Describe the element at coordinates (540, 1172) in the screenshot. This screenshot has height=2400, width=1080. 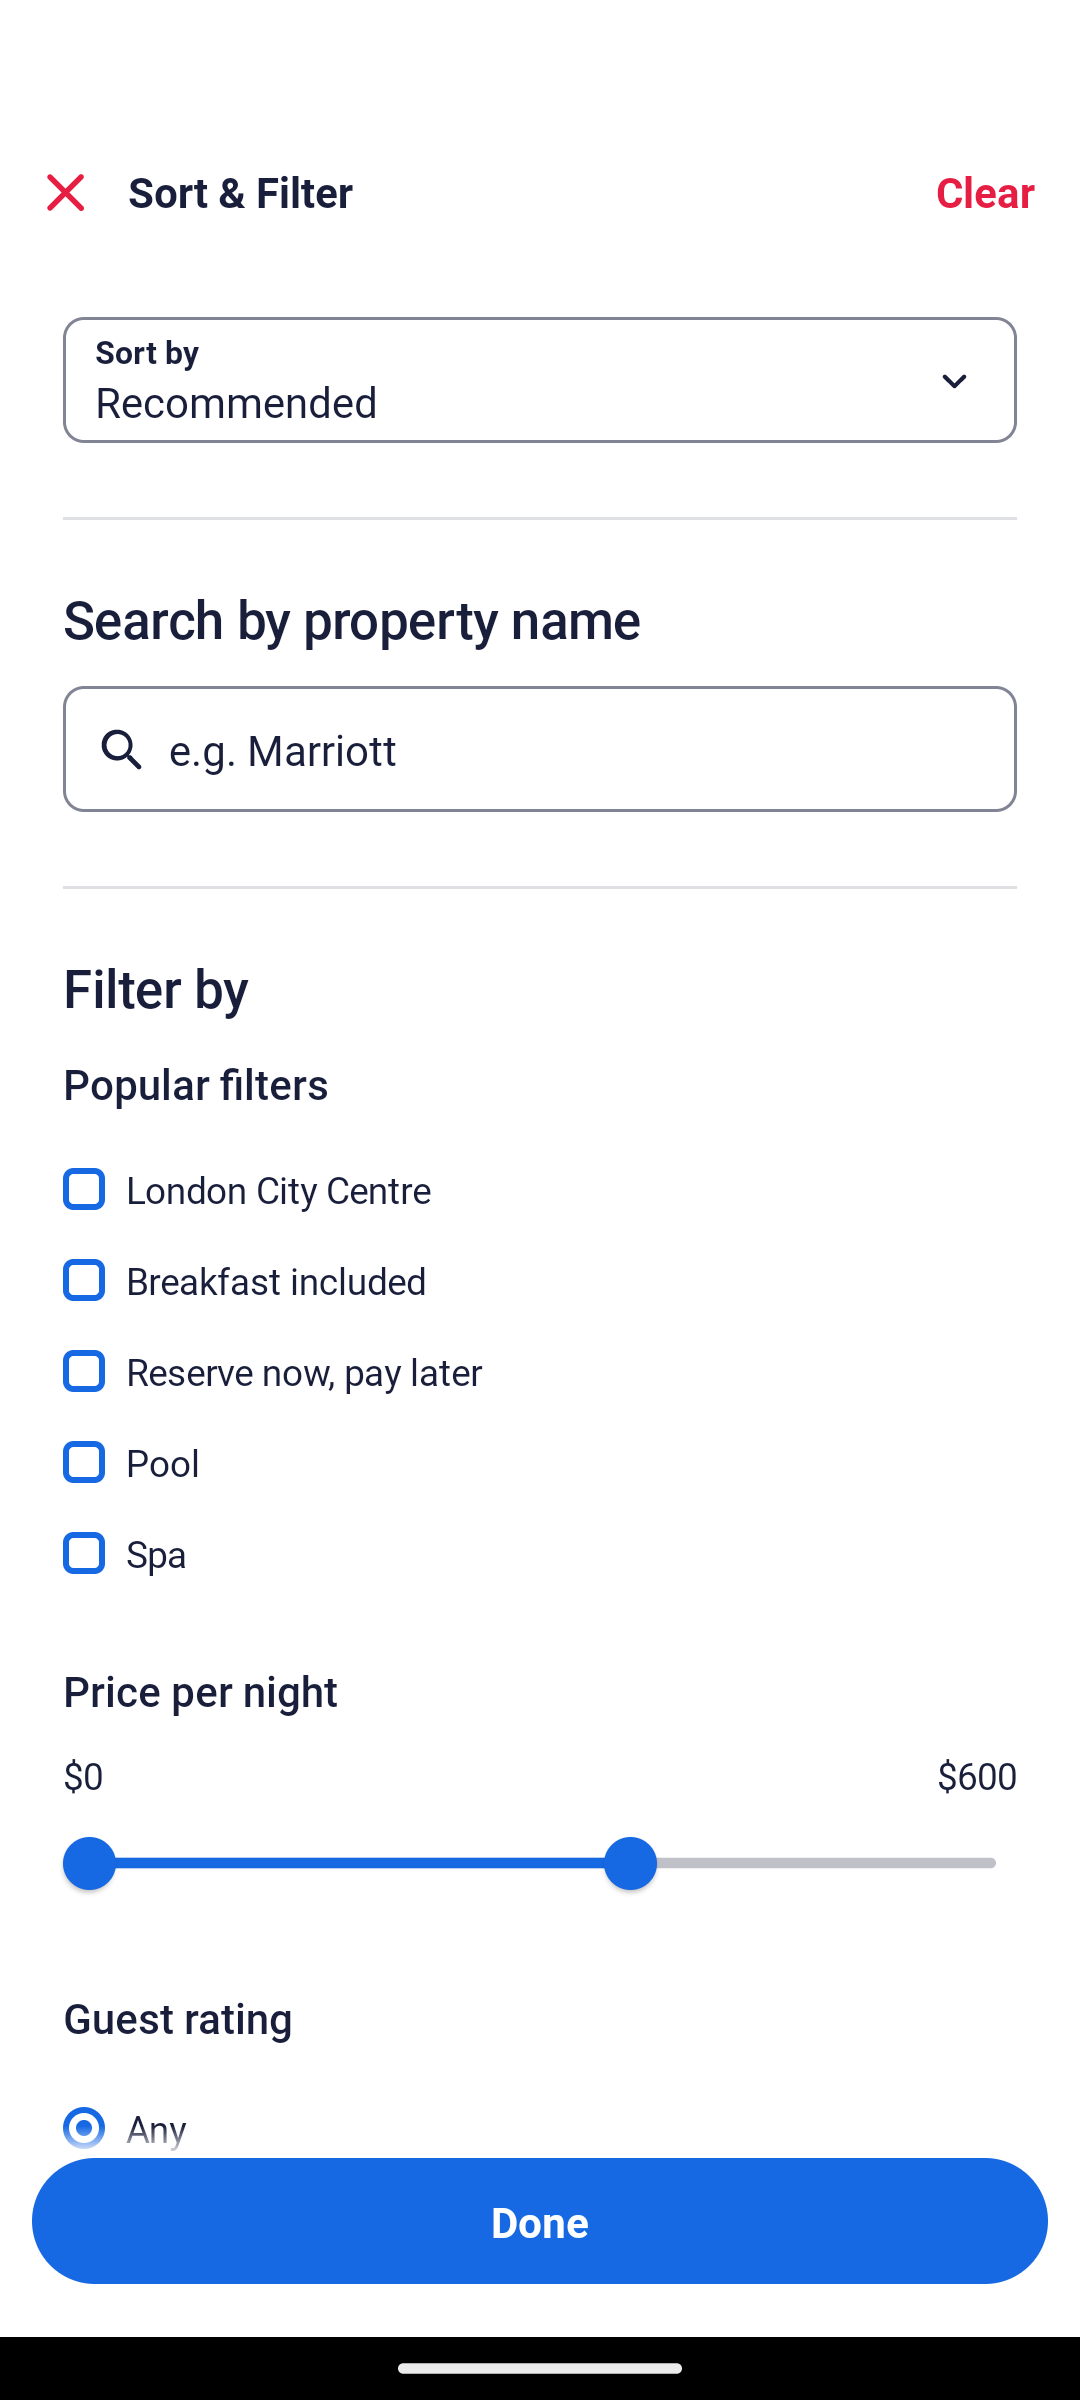
I see `London City Centre, London City Centre` at that location.